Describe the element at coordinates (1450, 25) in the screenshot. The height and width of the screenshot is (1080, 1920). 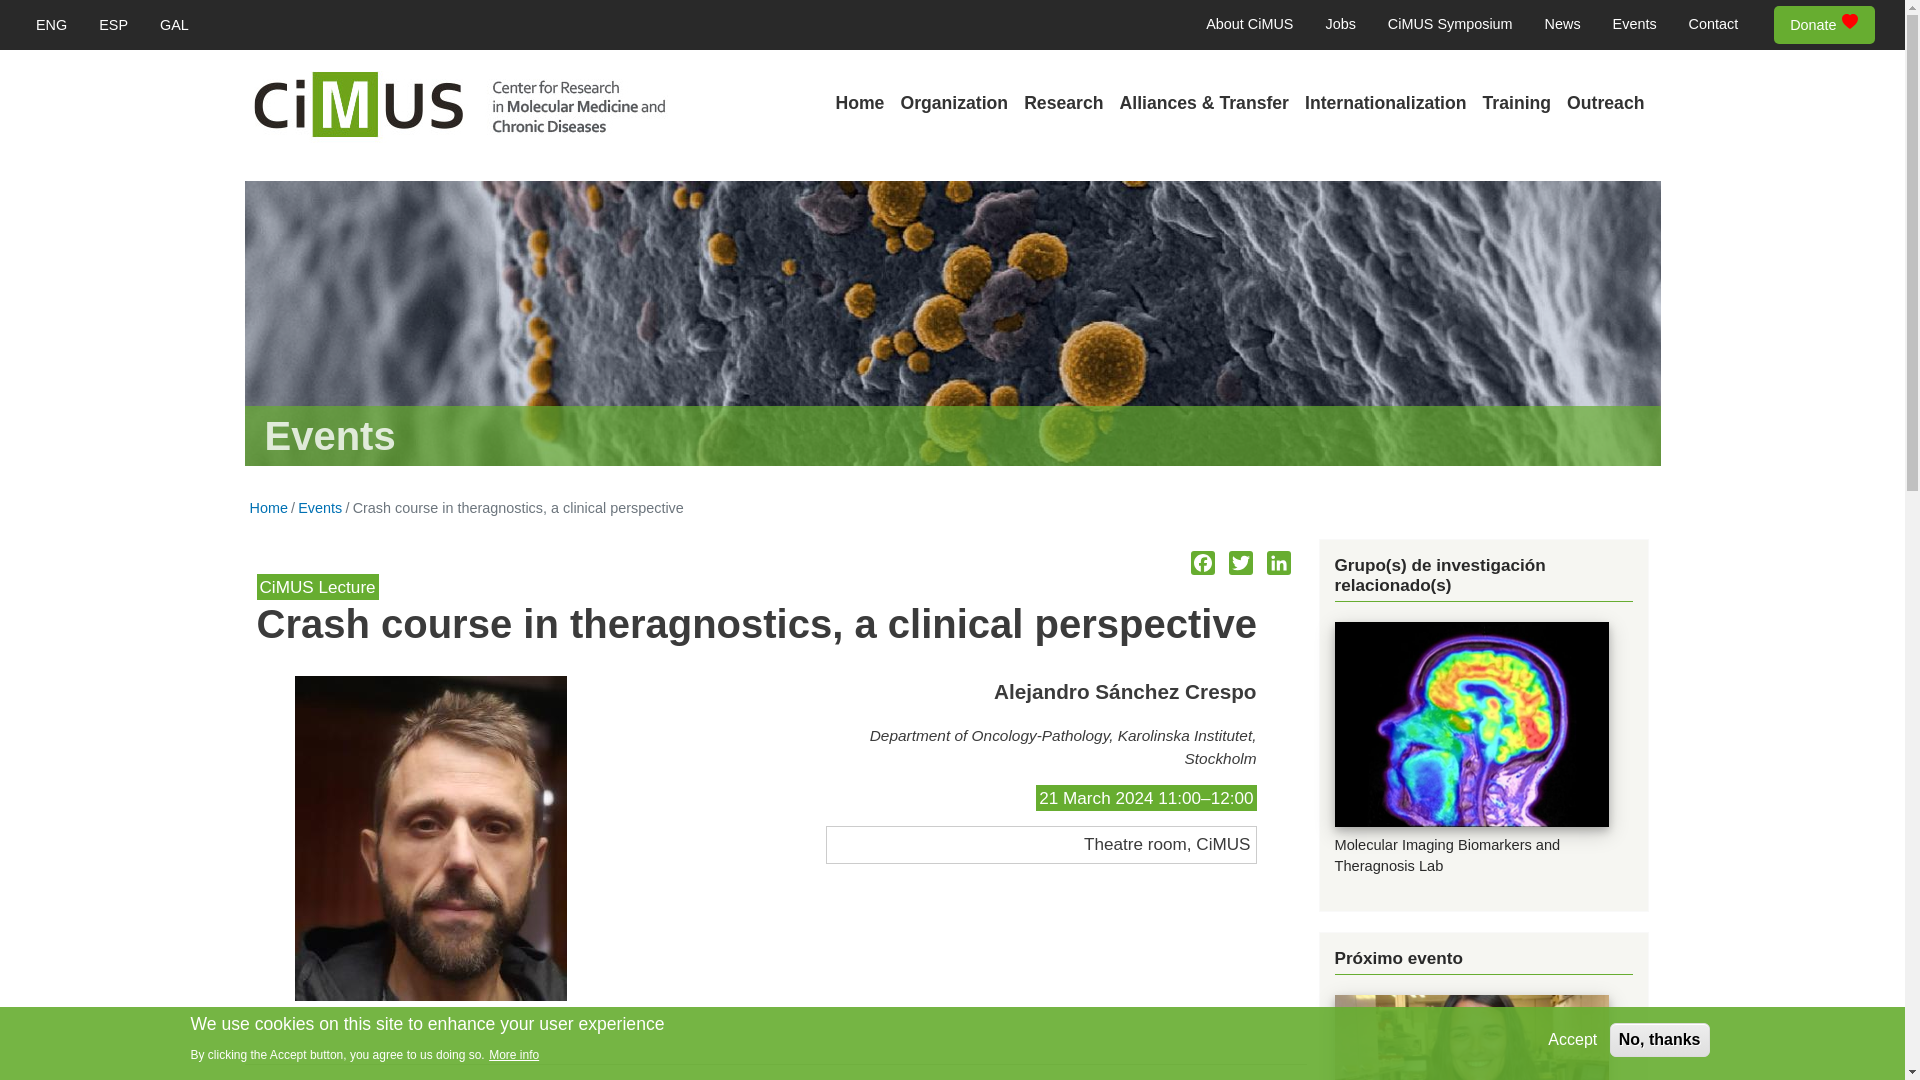
I see `CiMUS Symposium` at that location.